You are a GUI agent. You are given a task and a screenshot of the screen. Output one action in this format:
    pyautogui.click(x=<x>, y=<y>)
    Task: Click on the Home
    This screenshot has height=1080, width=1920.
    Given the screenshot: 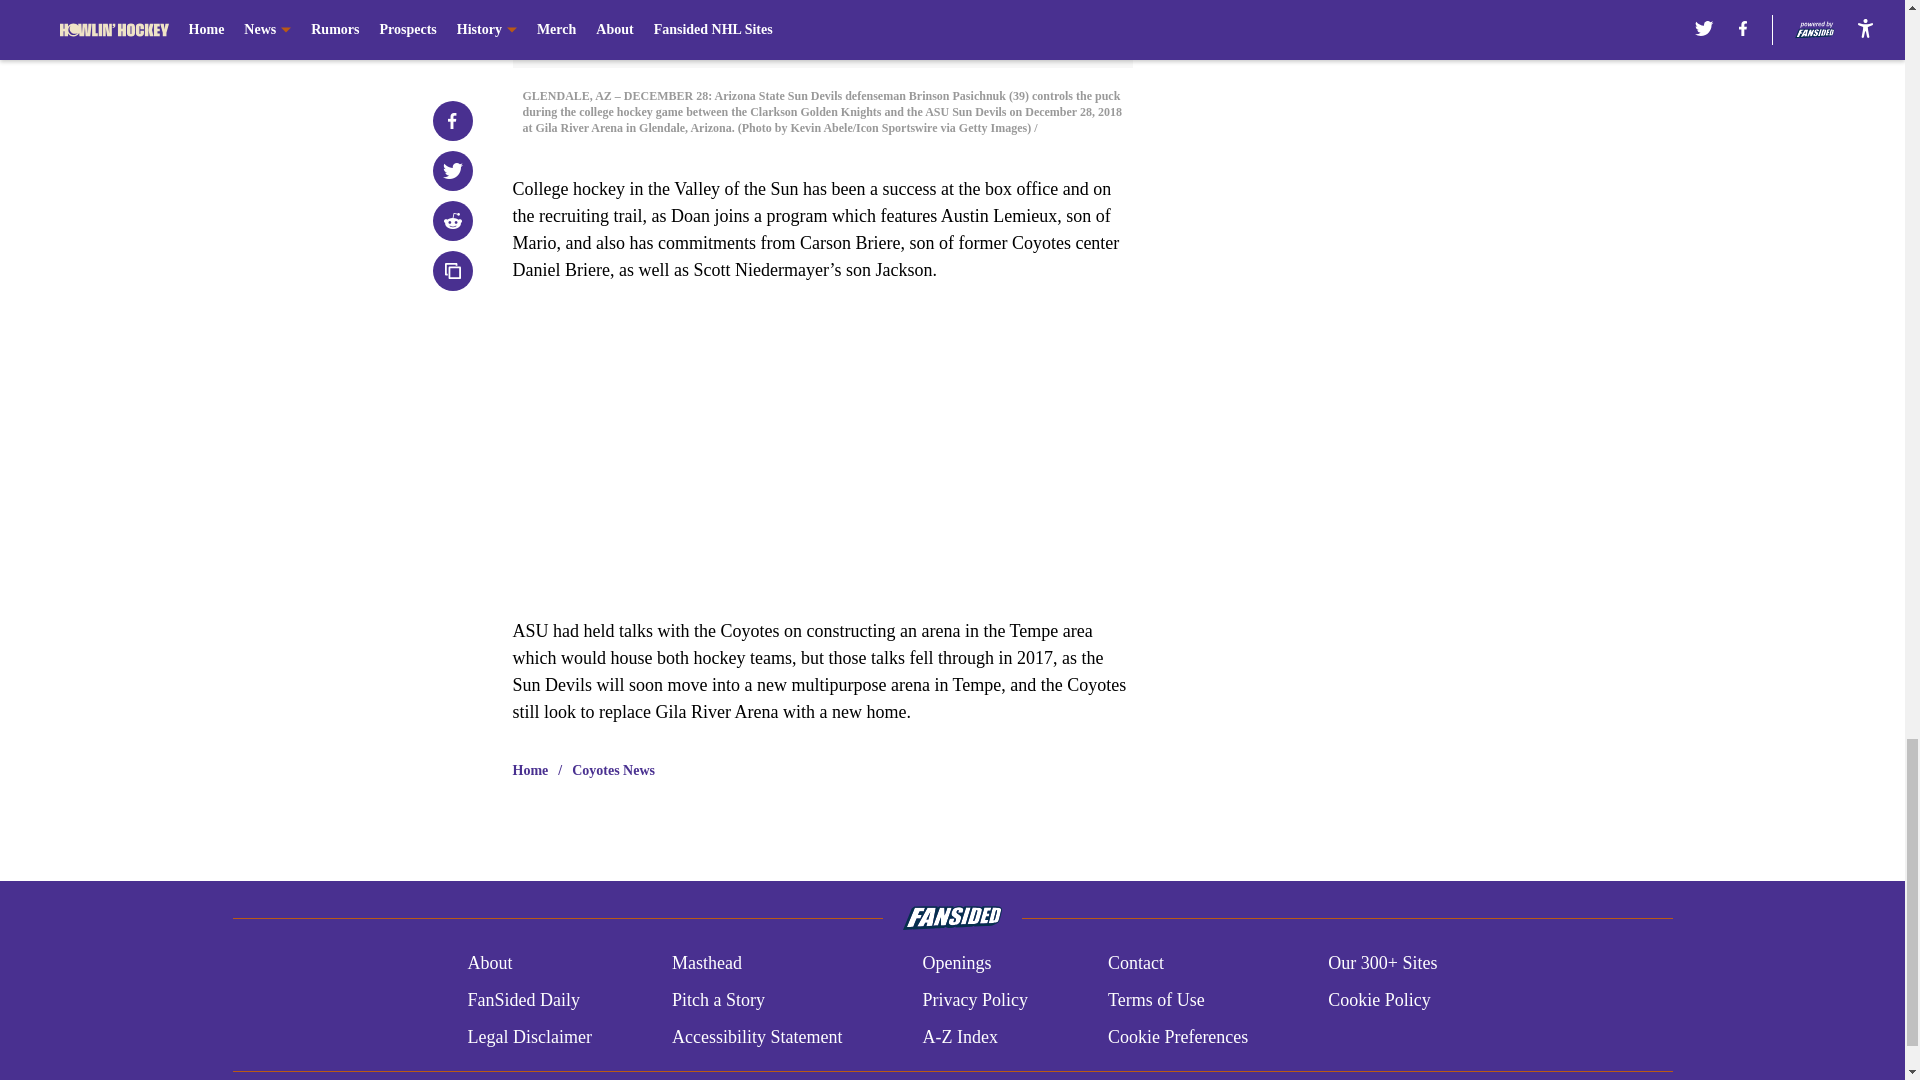 What is the action you would take?
    pyautogui.click(x=530, y=770)
    